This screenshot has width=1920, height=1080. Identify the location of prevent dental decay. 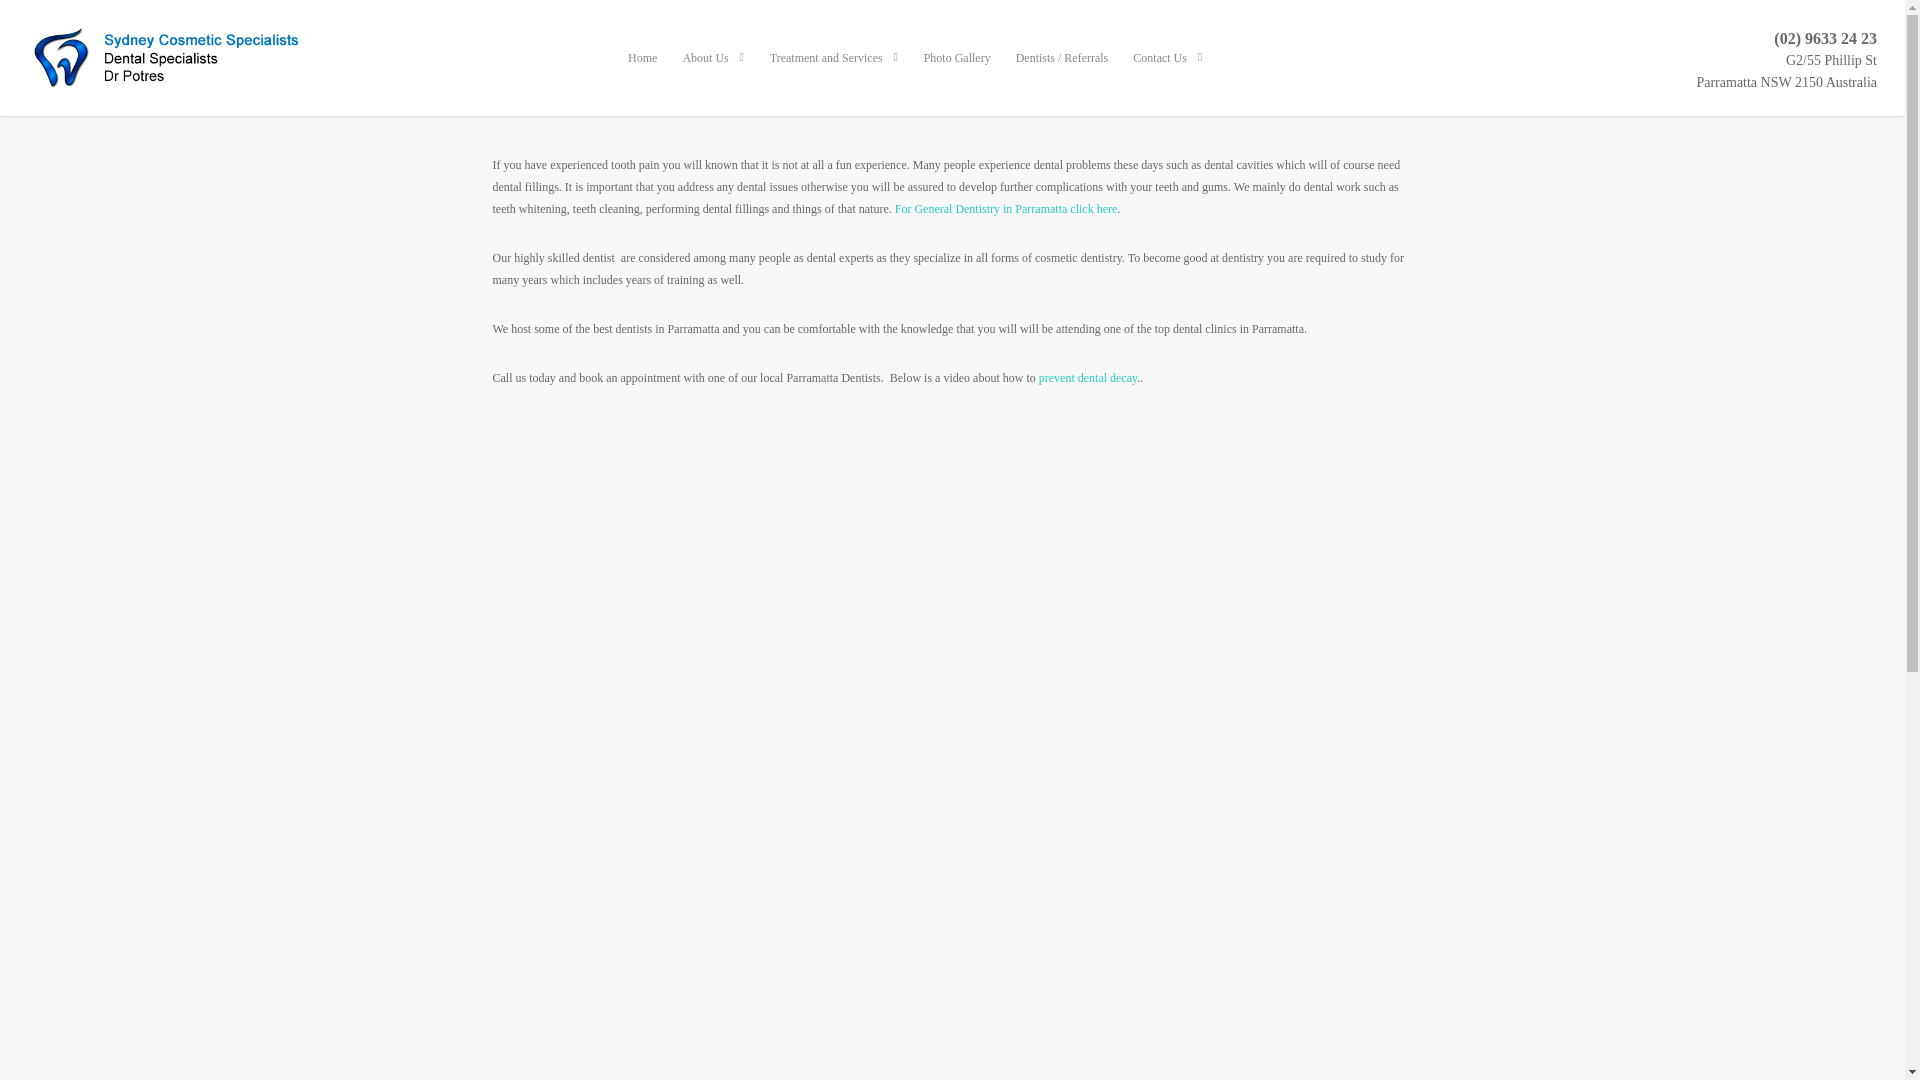
(1088, 378).